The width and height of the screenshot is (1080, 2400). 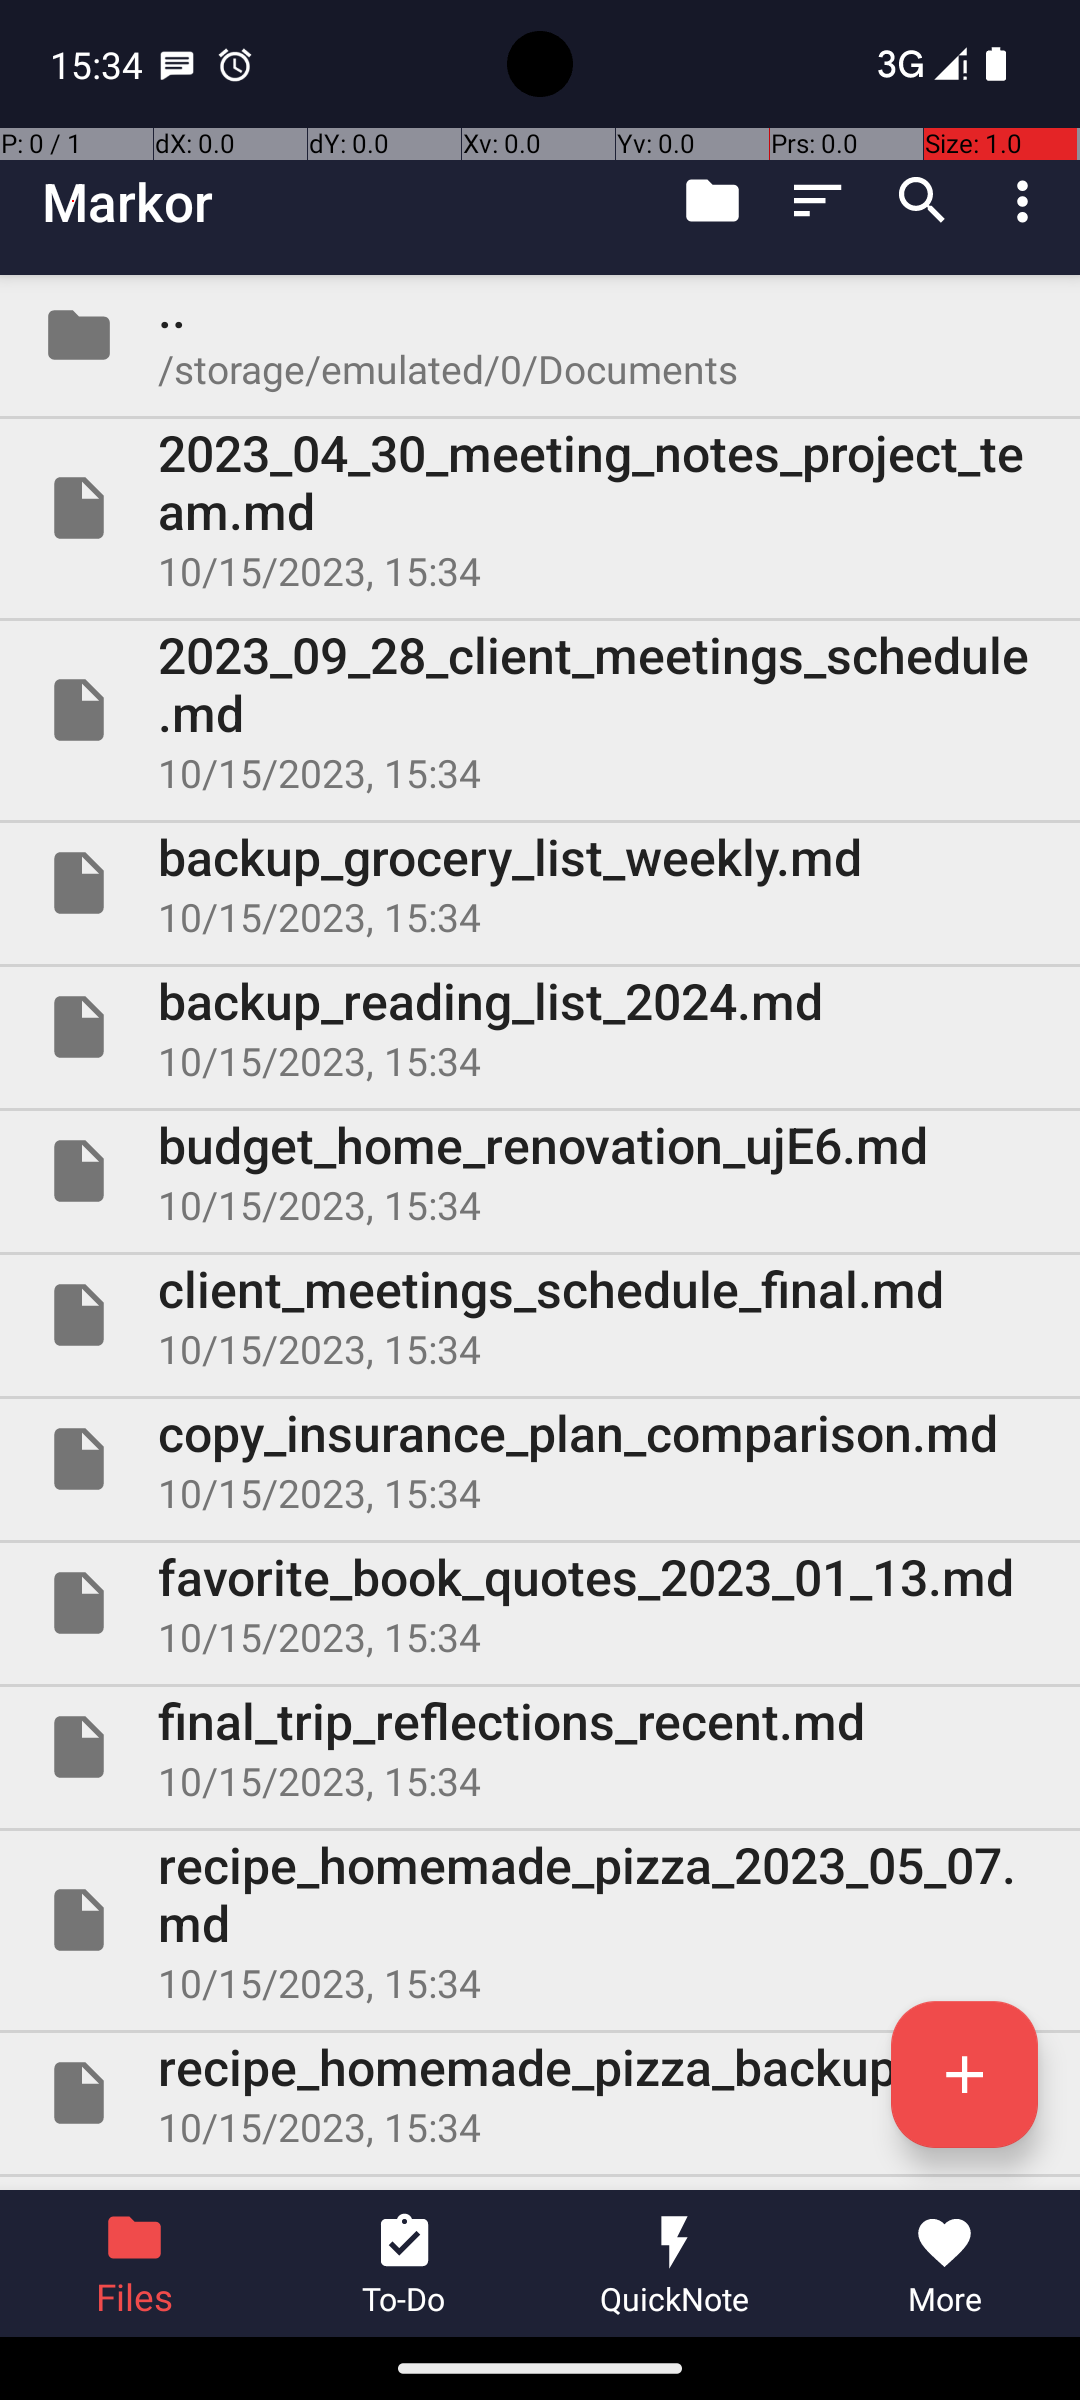 What do you see at coordinates (540, 508) in the screenshot?
I see `File 2023_04_30_meeting_notes_project_team.md ` at bounding box center [540, 508].